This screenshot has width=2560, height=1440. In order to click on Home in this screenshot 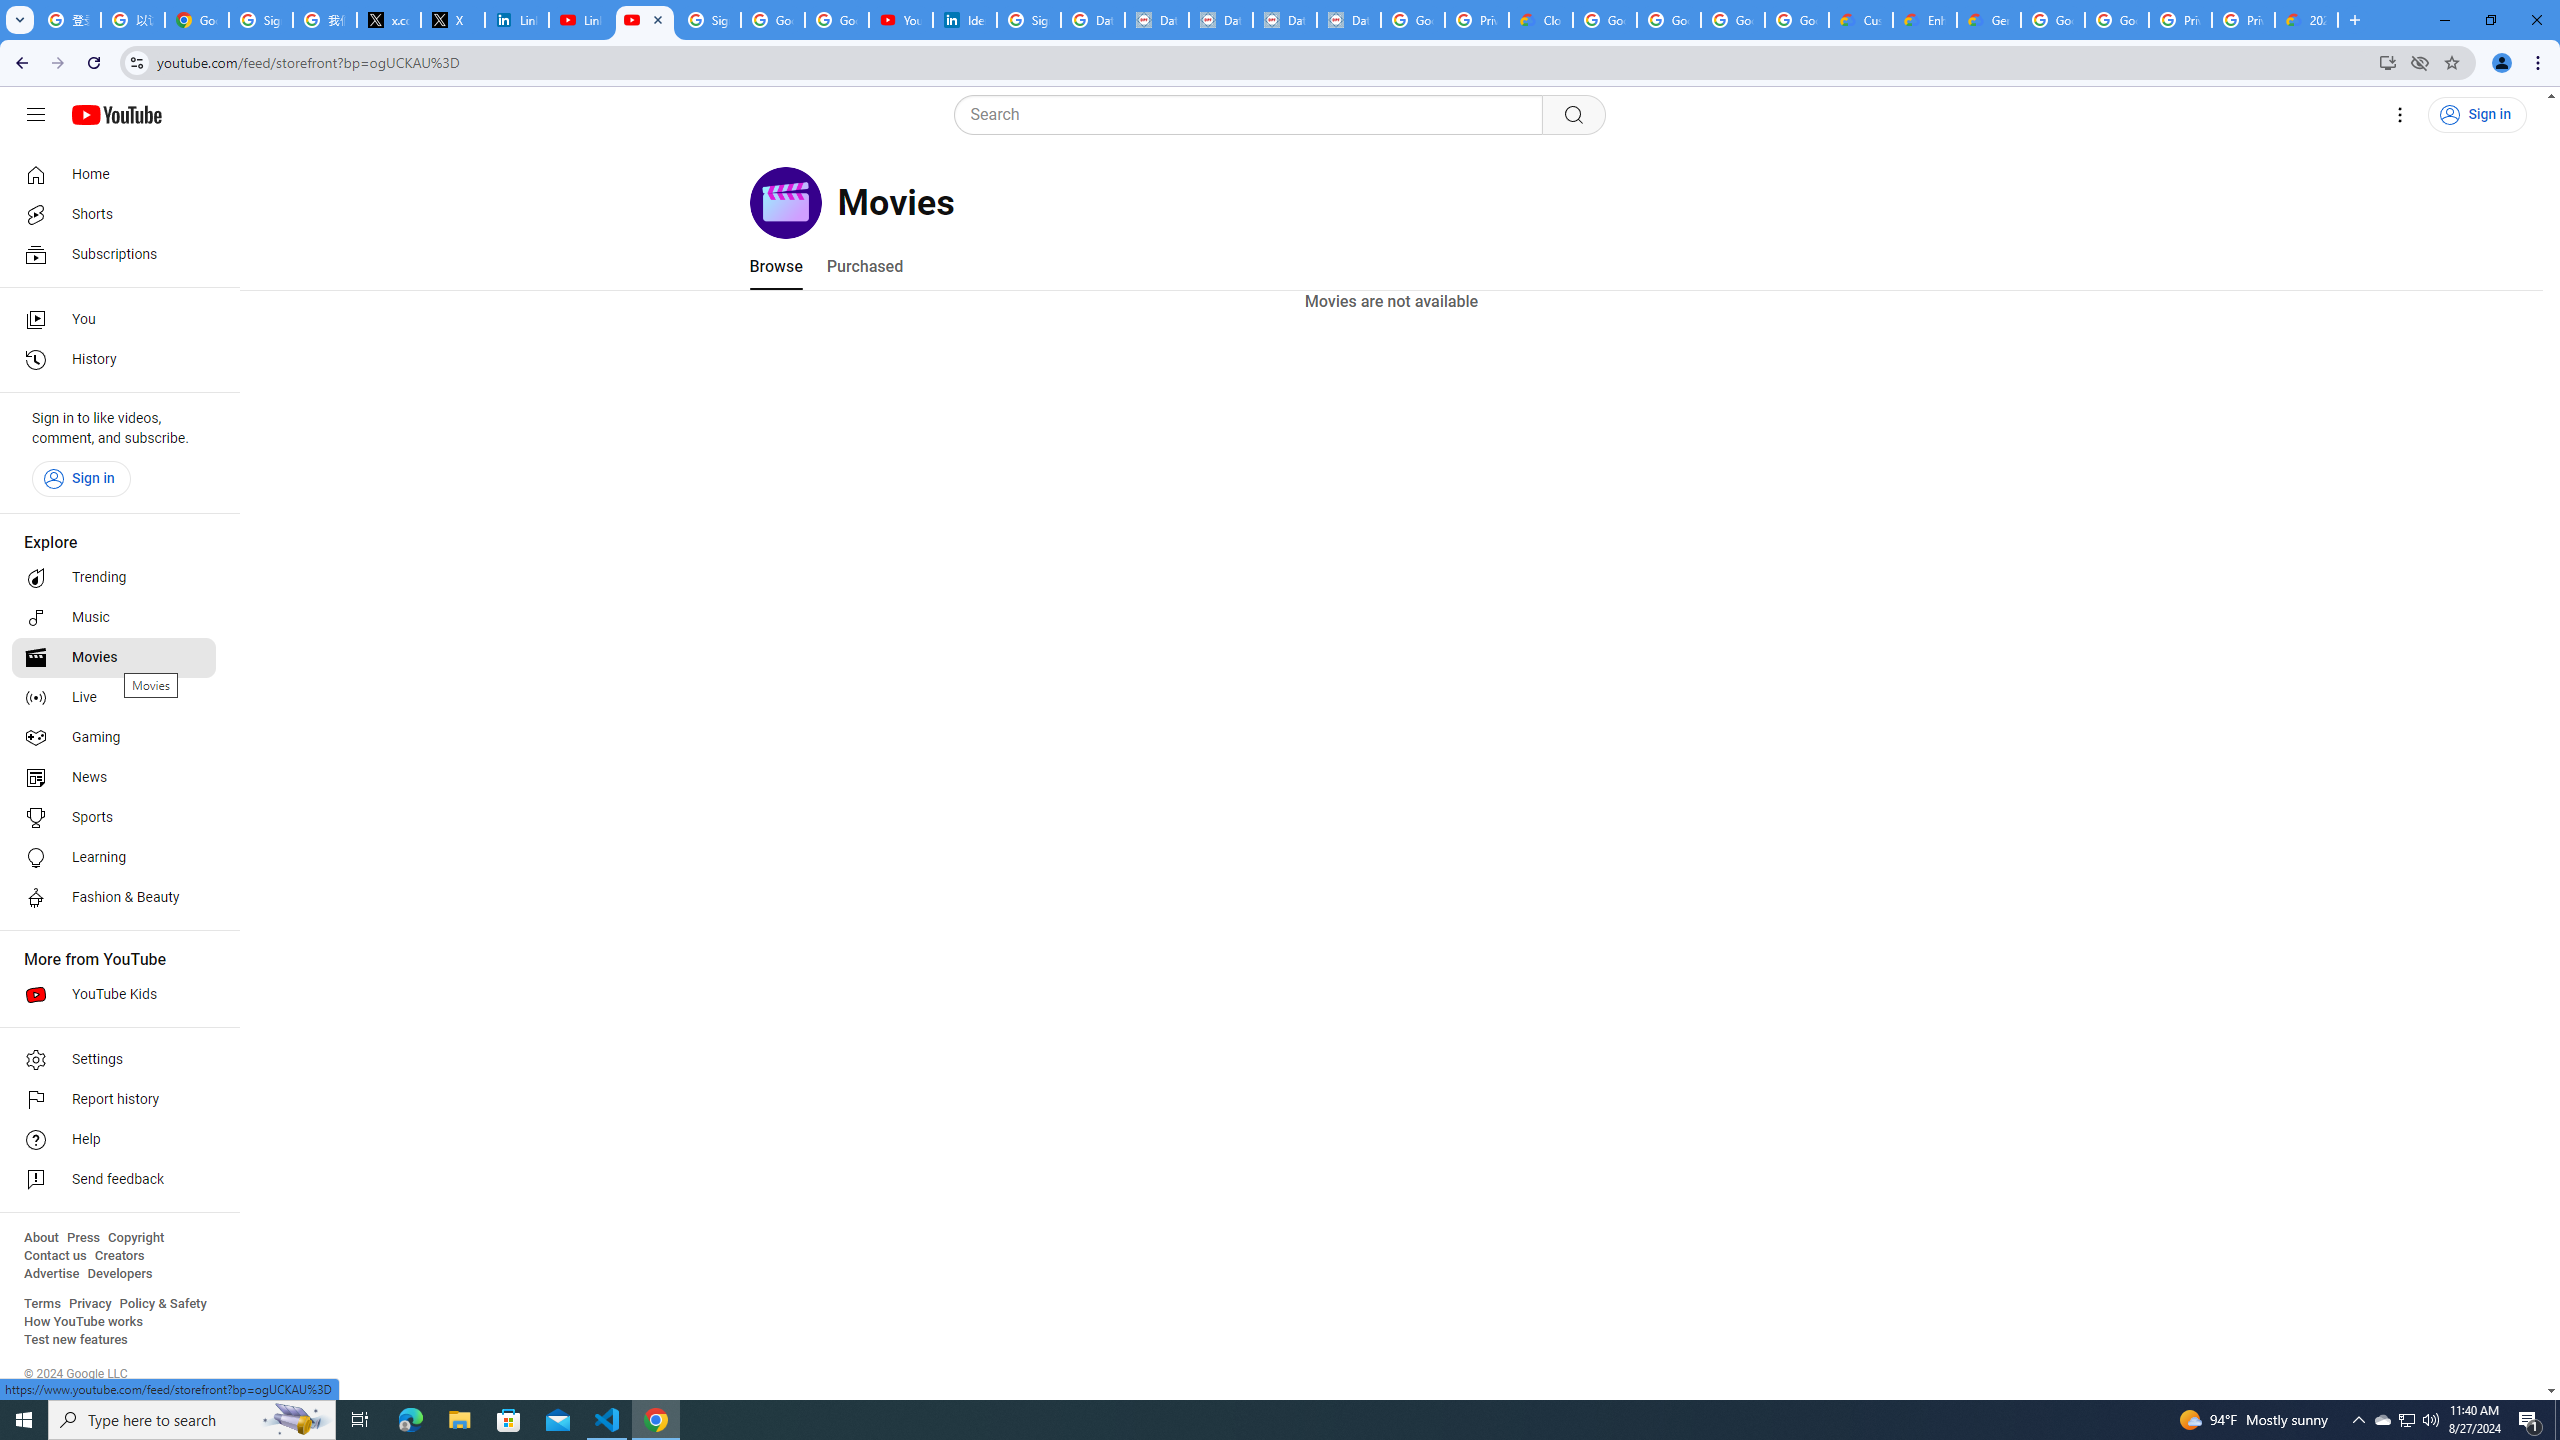, I will do `click(114, 174)`.